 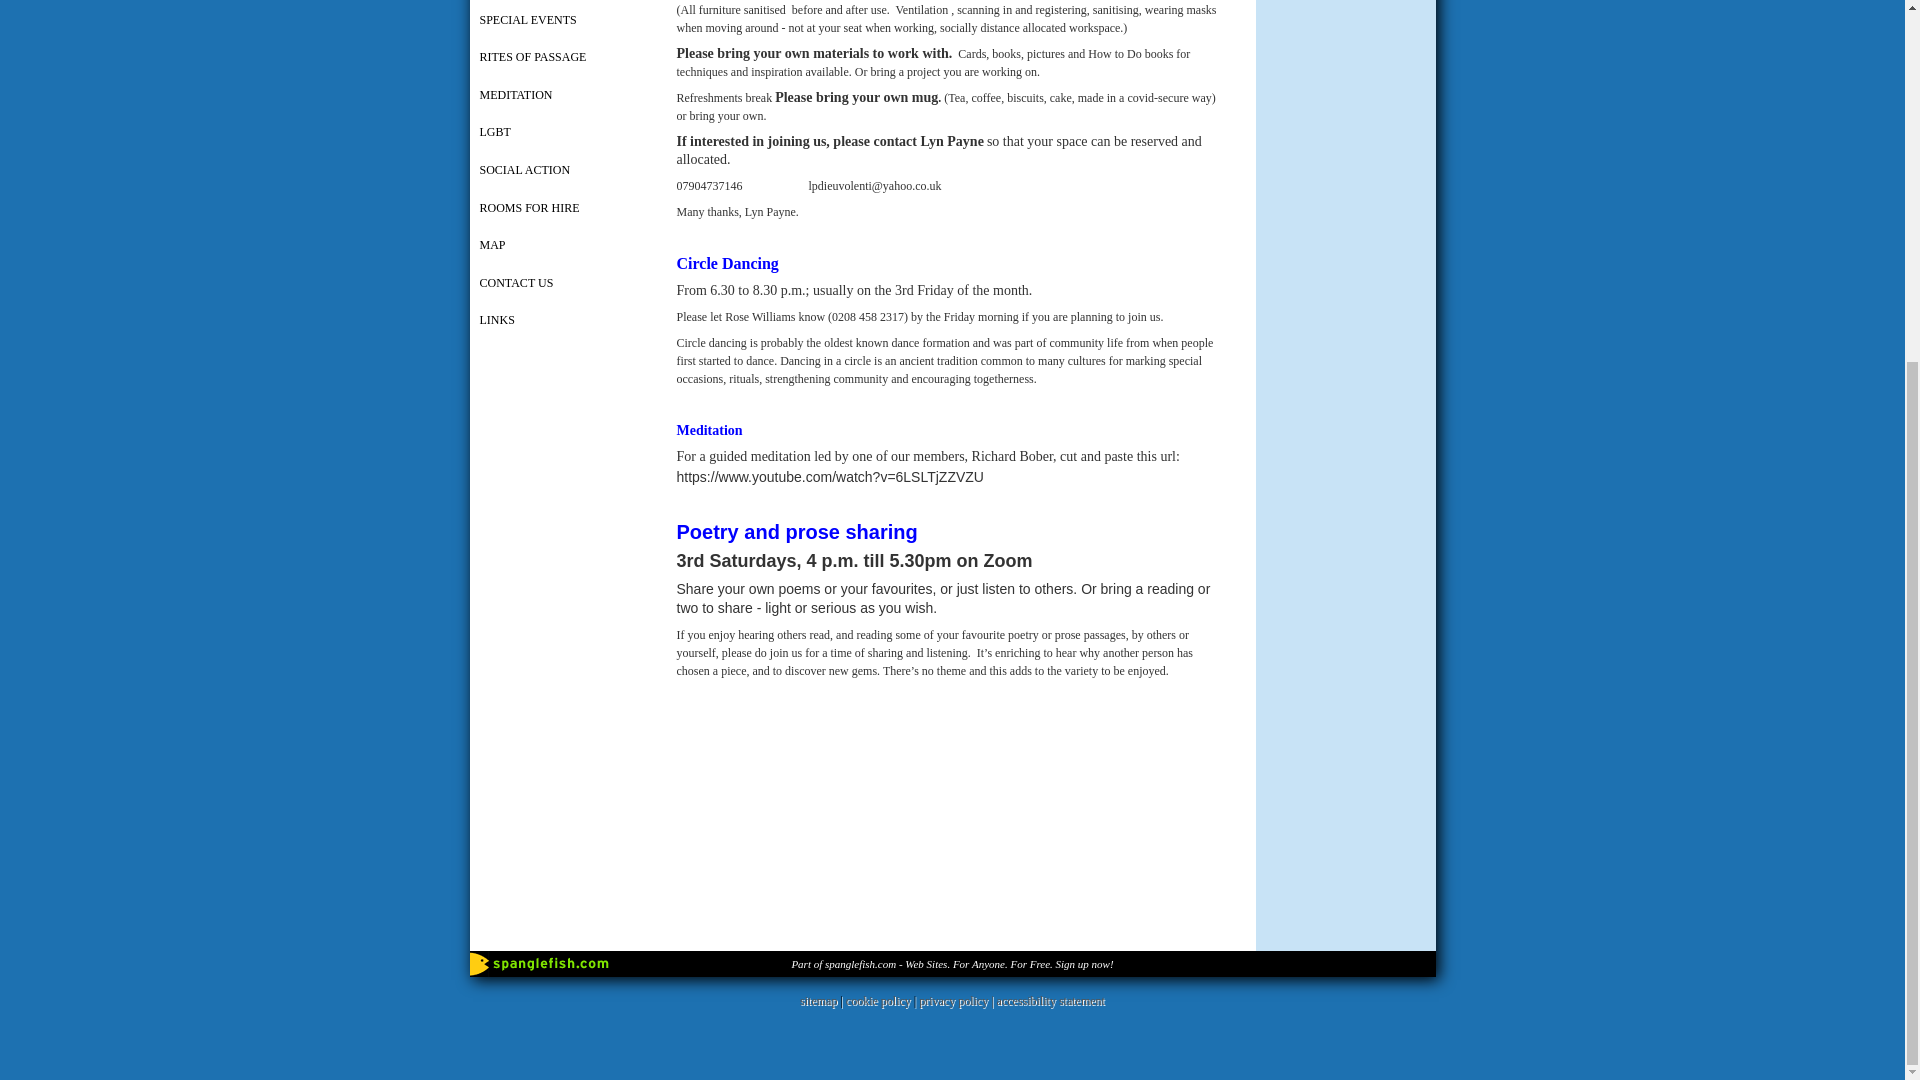 I want to click on sitemap, so click(x=818, y=1000).